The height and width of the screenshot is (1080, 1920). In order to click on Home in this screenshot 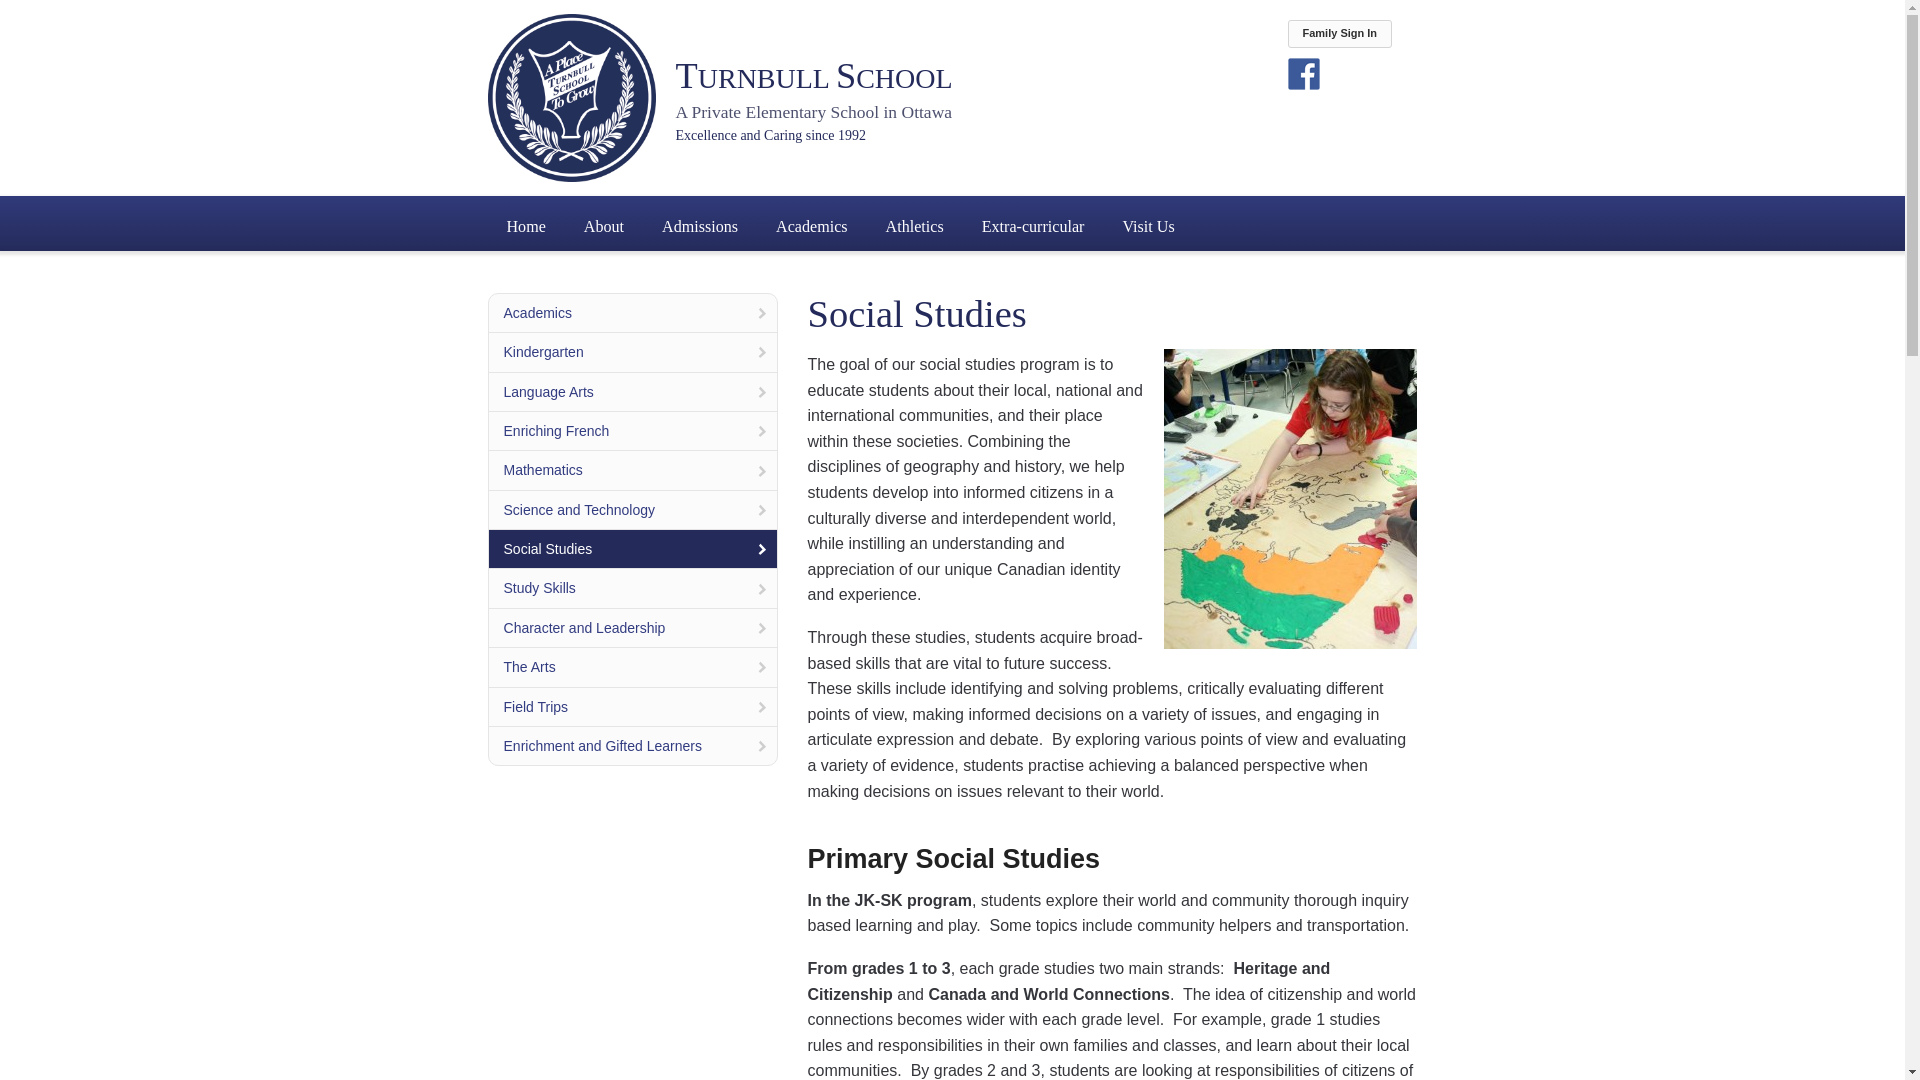, I will do `click(524, 225)`.